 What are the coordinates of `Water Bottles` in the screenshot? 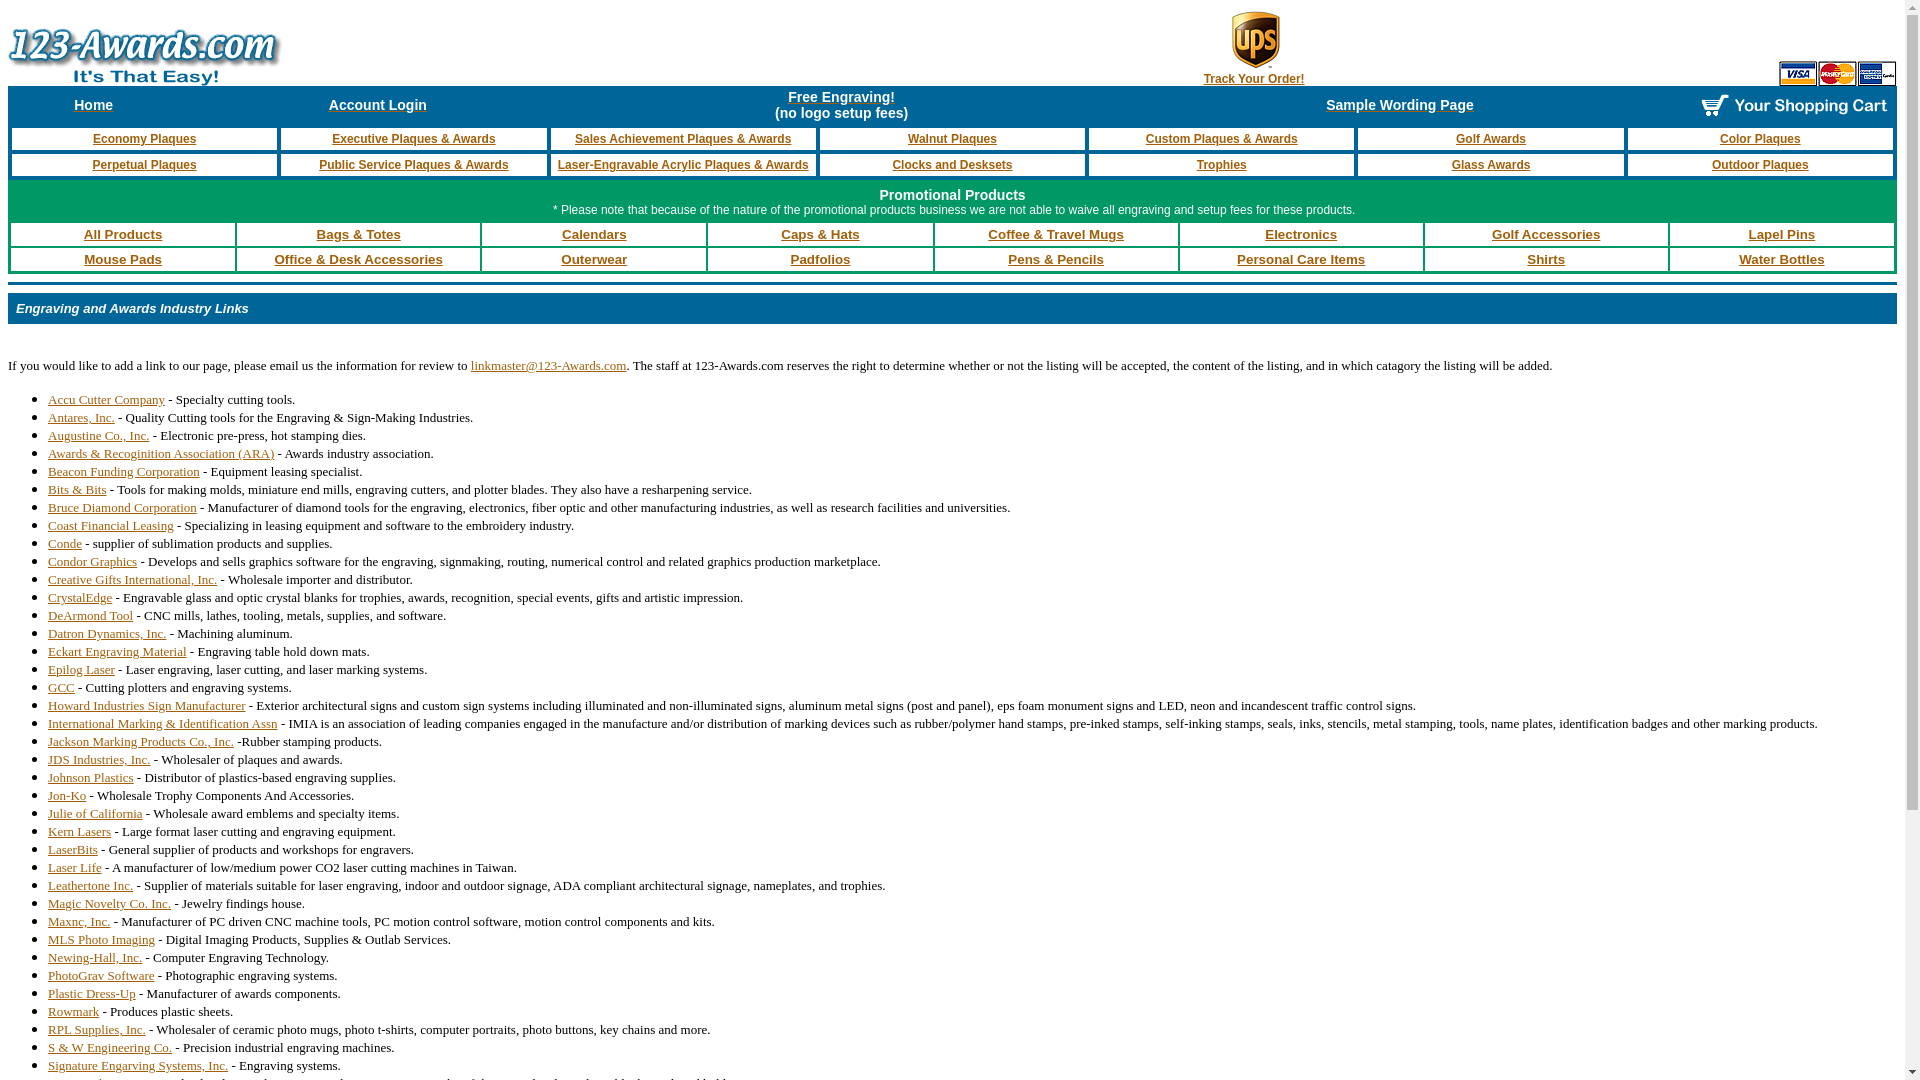 It's located at (1782, 260).